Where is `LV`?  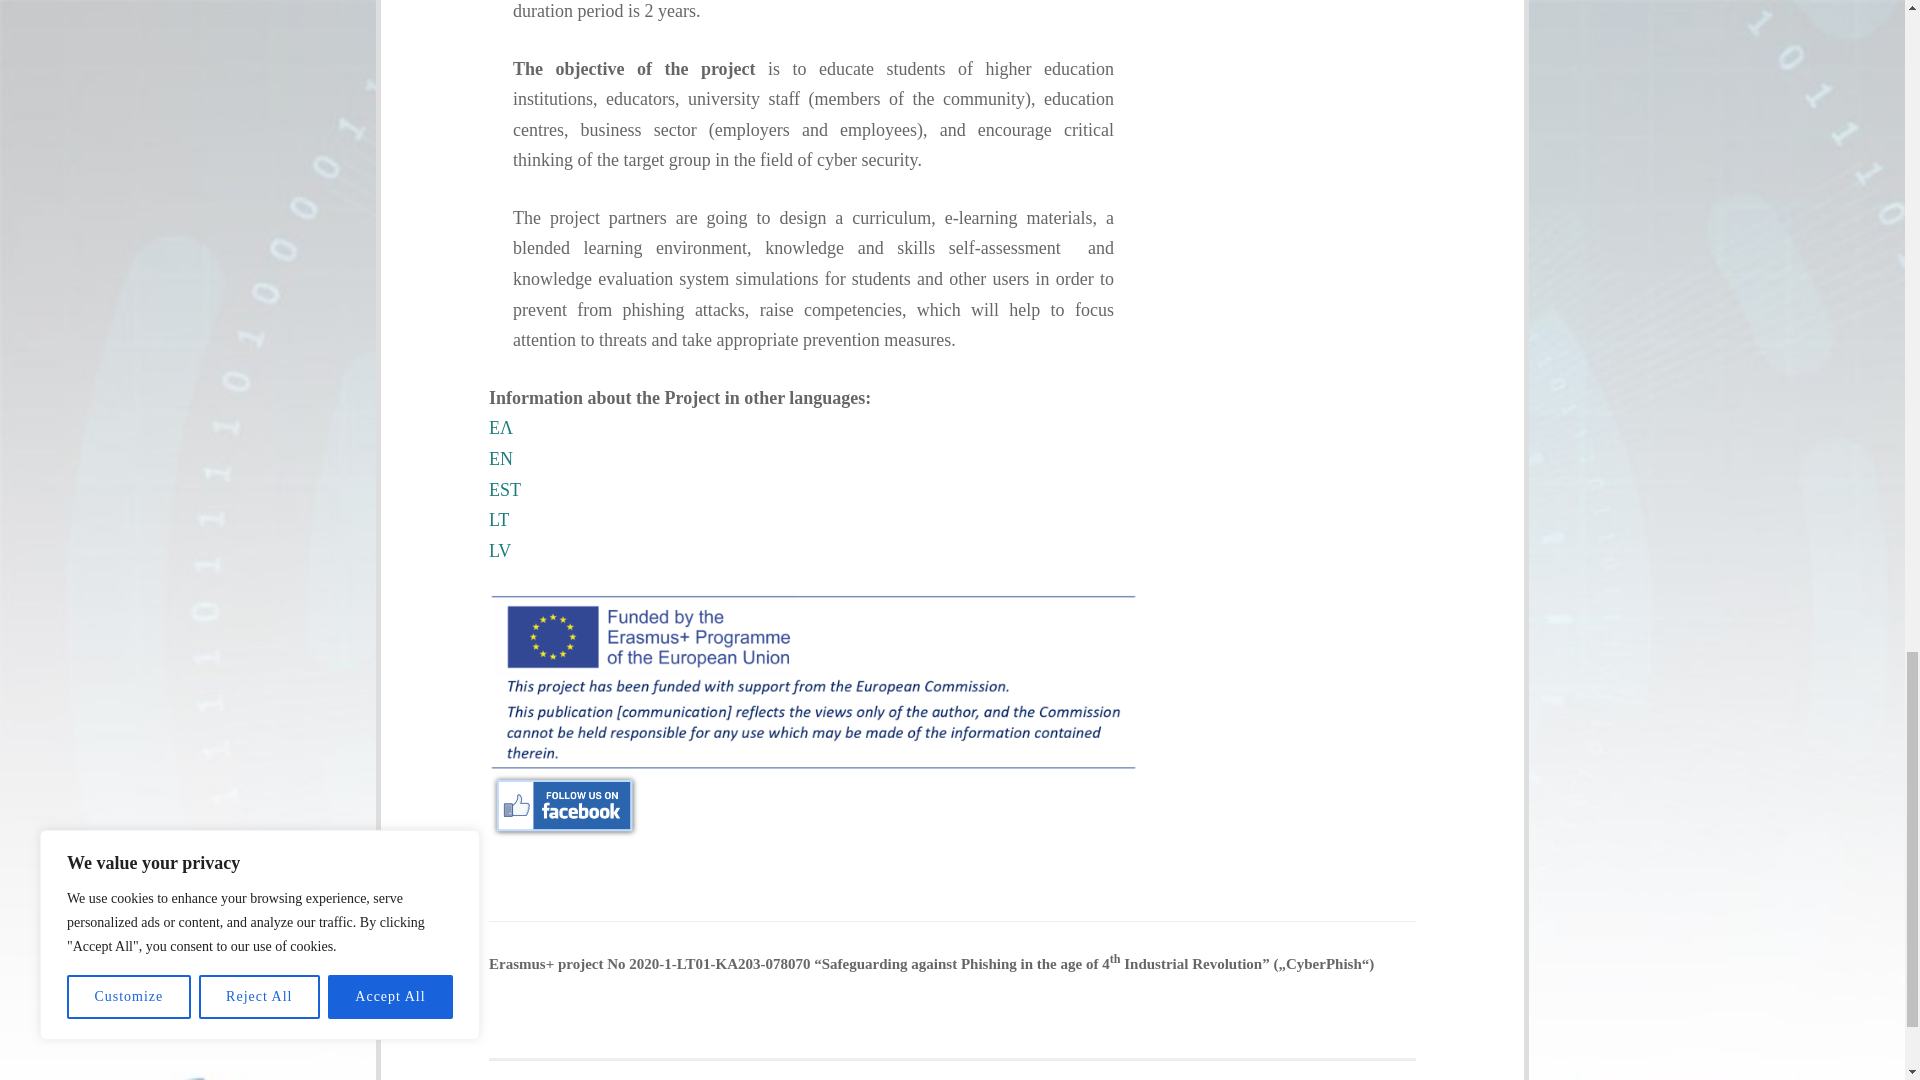
LV is located at coordinates (500, 550).